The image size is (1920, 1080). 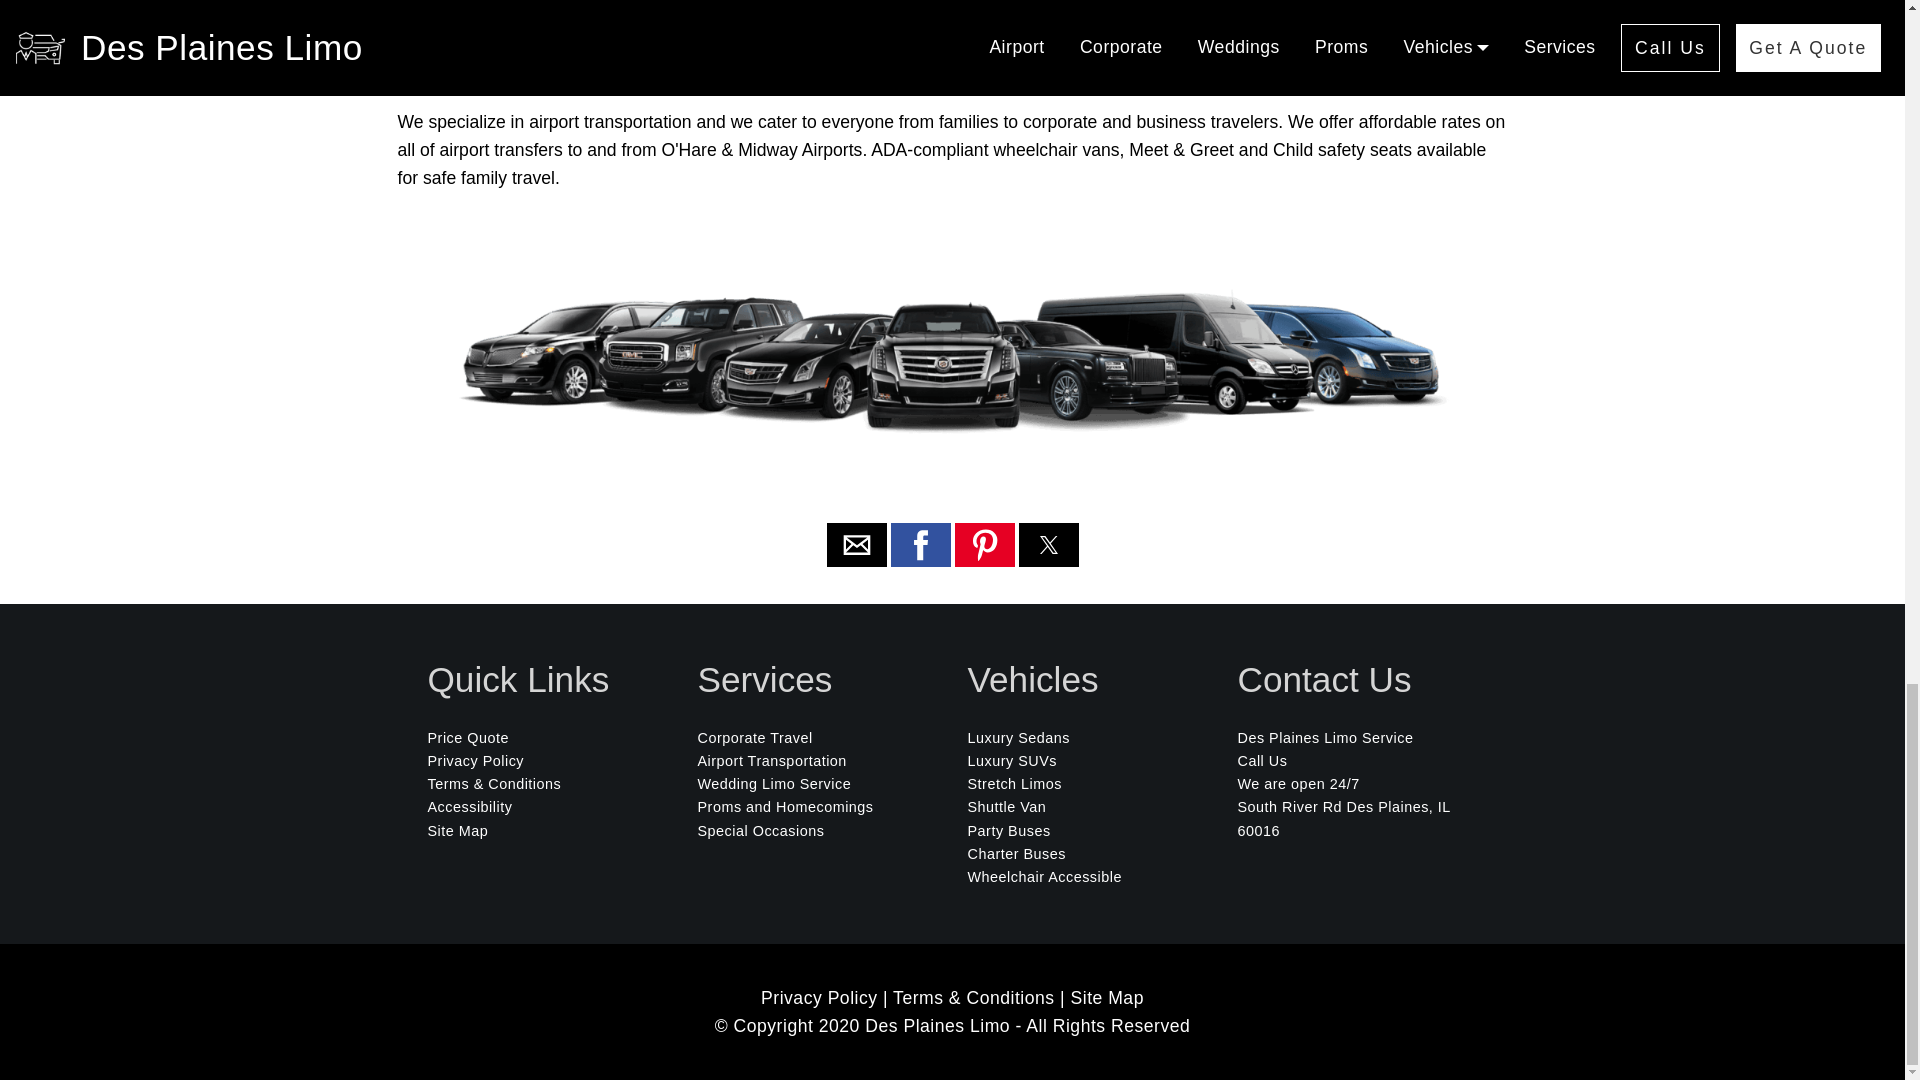 What do you see at coordinates (476, 760) in the screenshot?
I see `Privacy Policy` at bounding box center [476, 760].